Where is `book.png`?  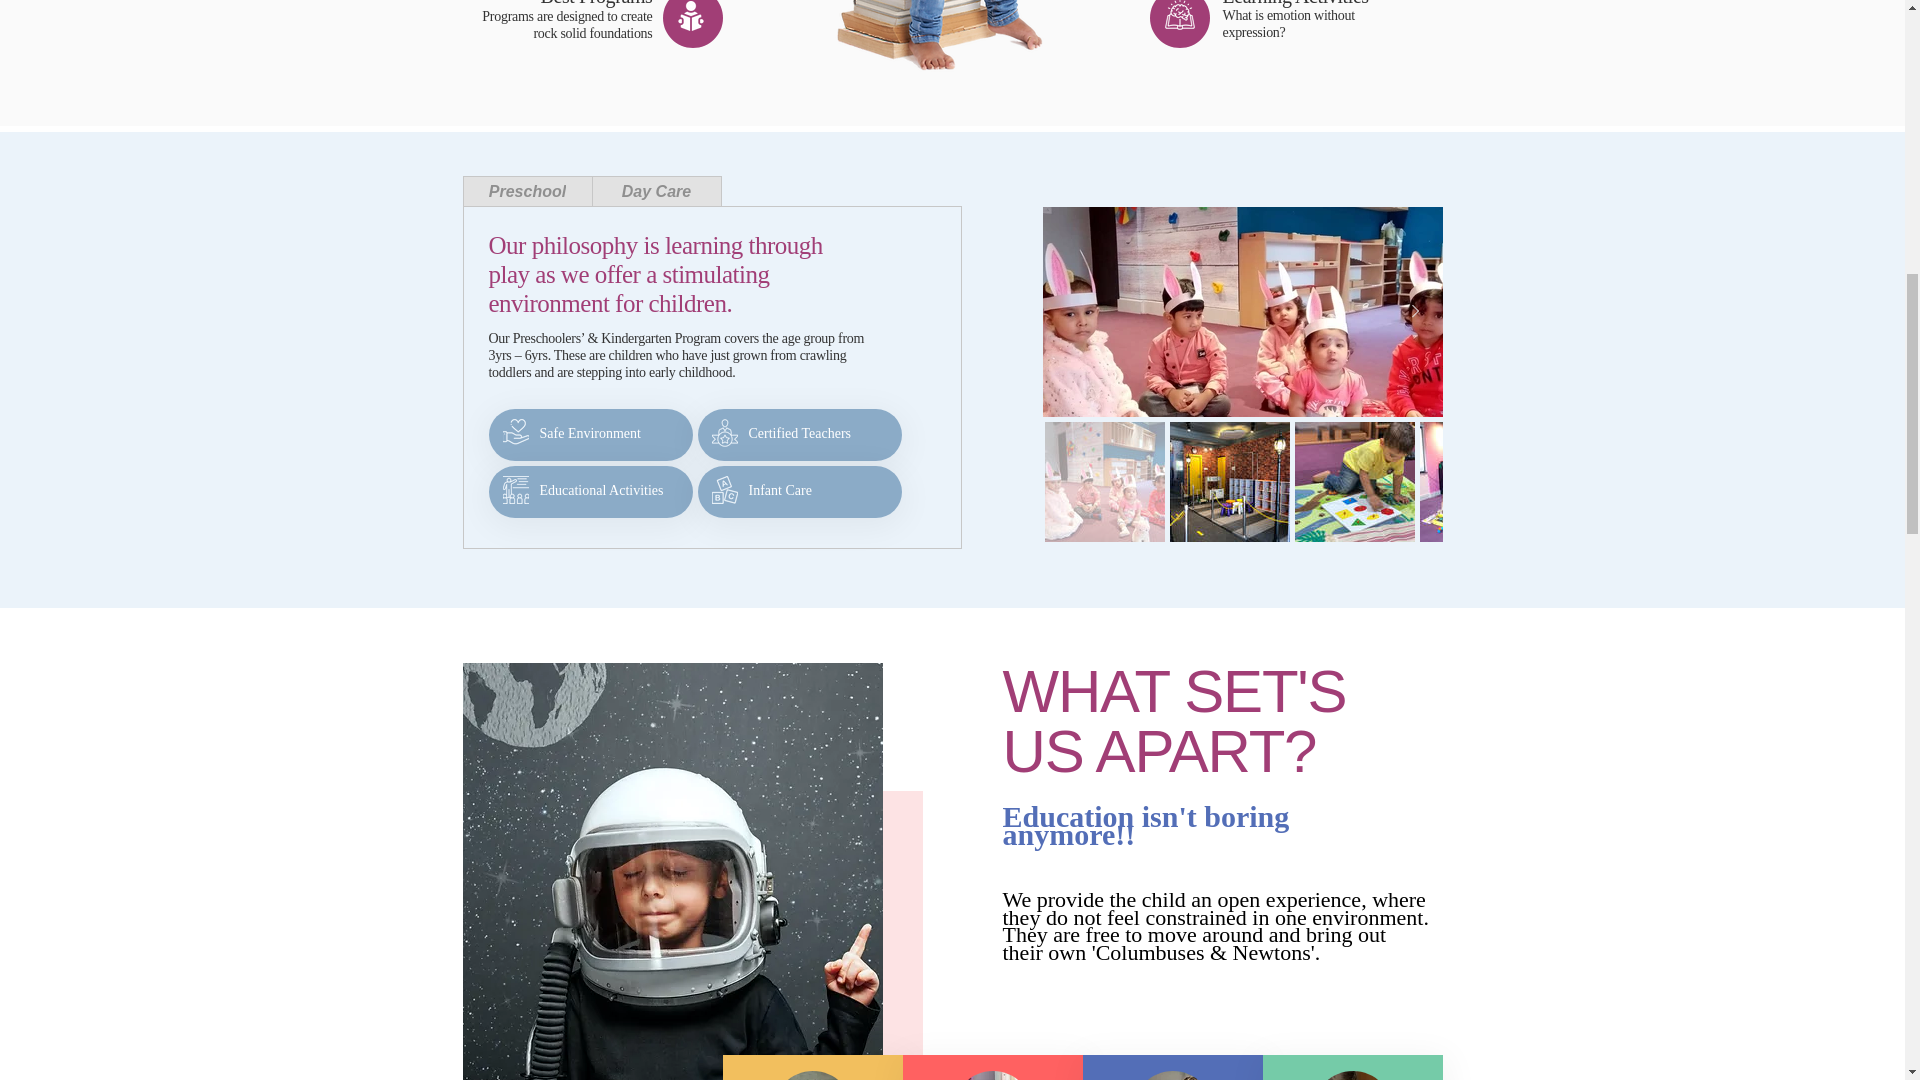
book.png is located at coordinates (690, 16).